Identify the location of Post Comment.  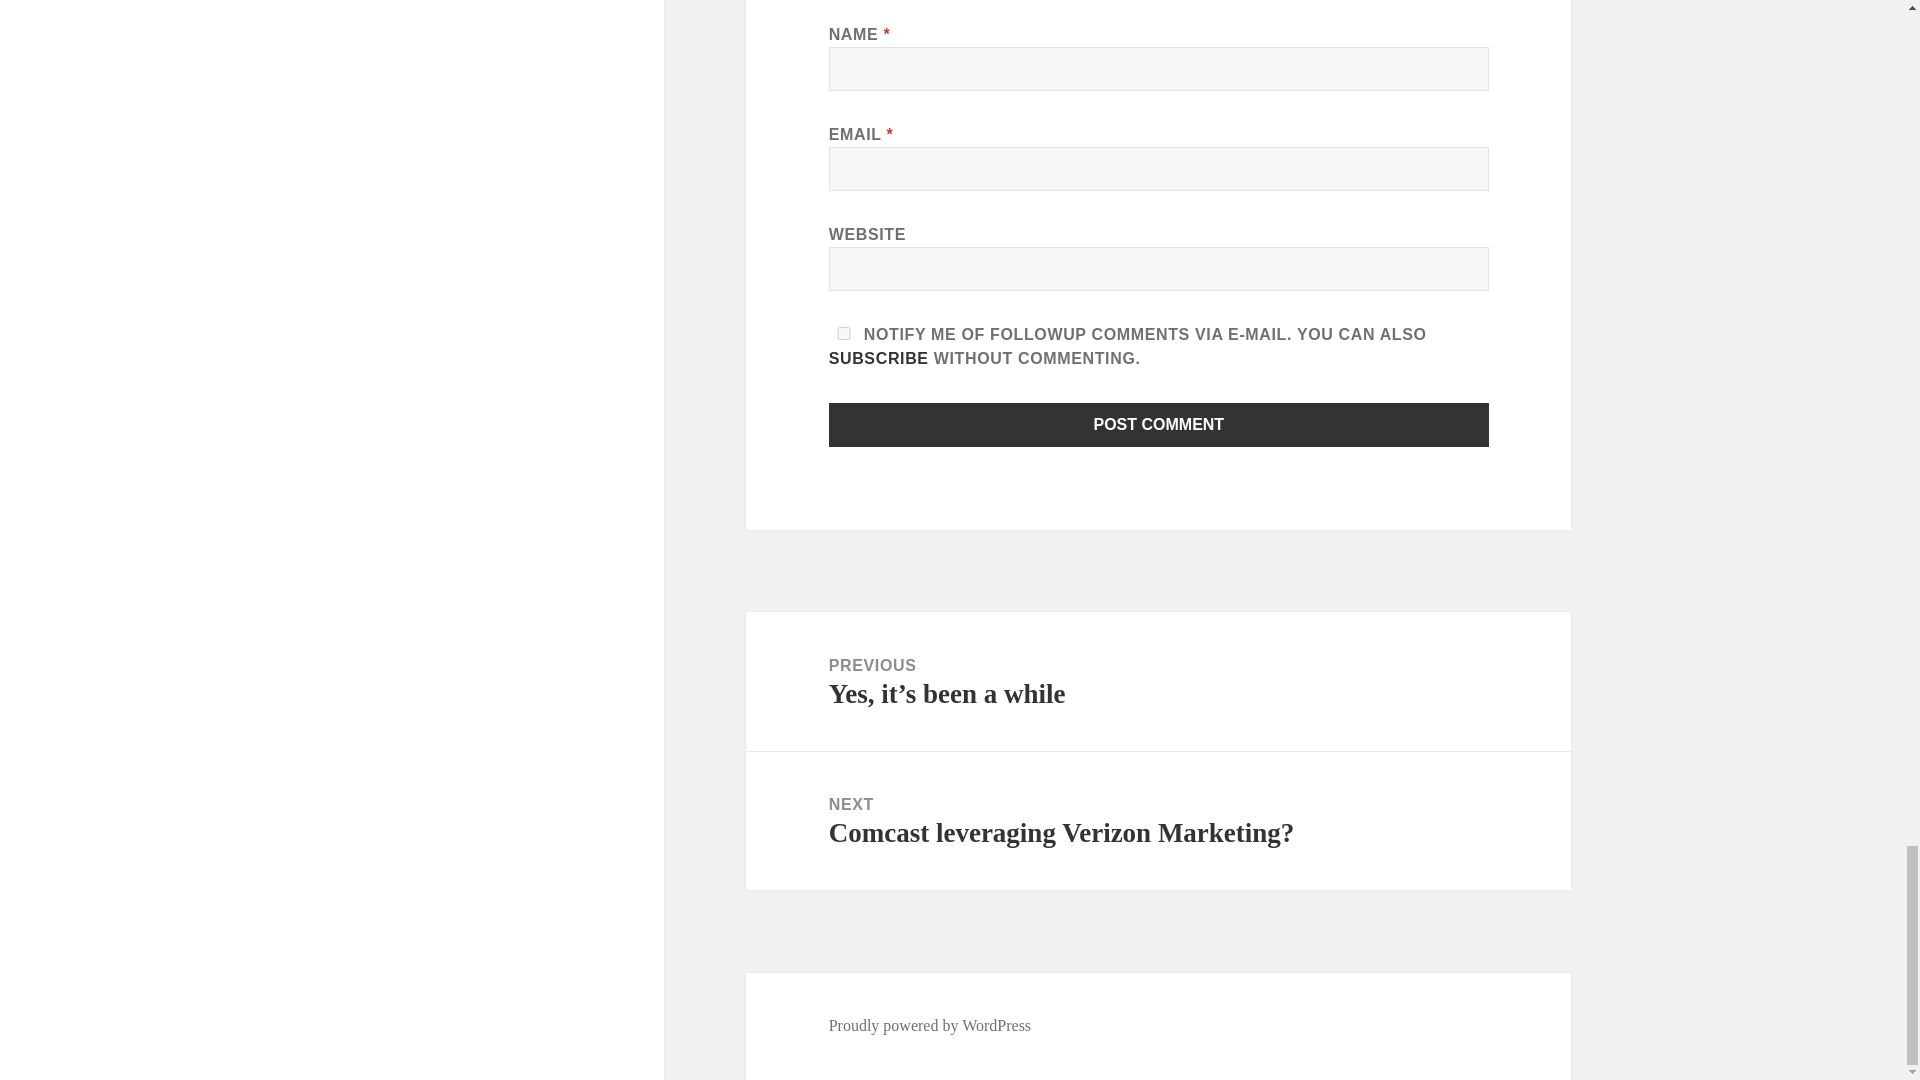
(1159, 424).